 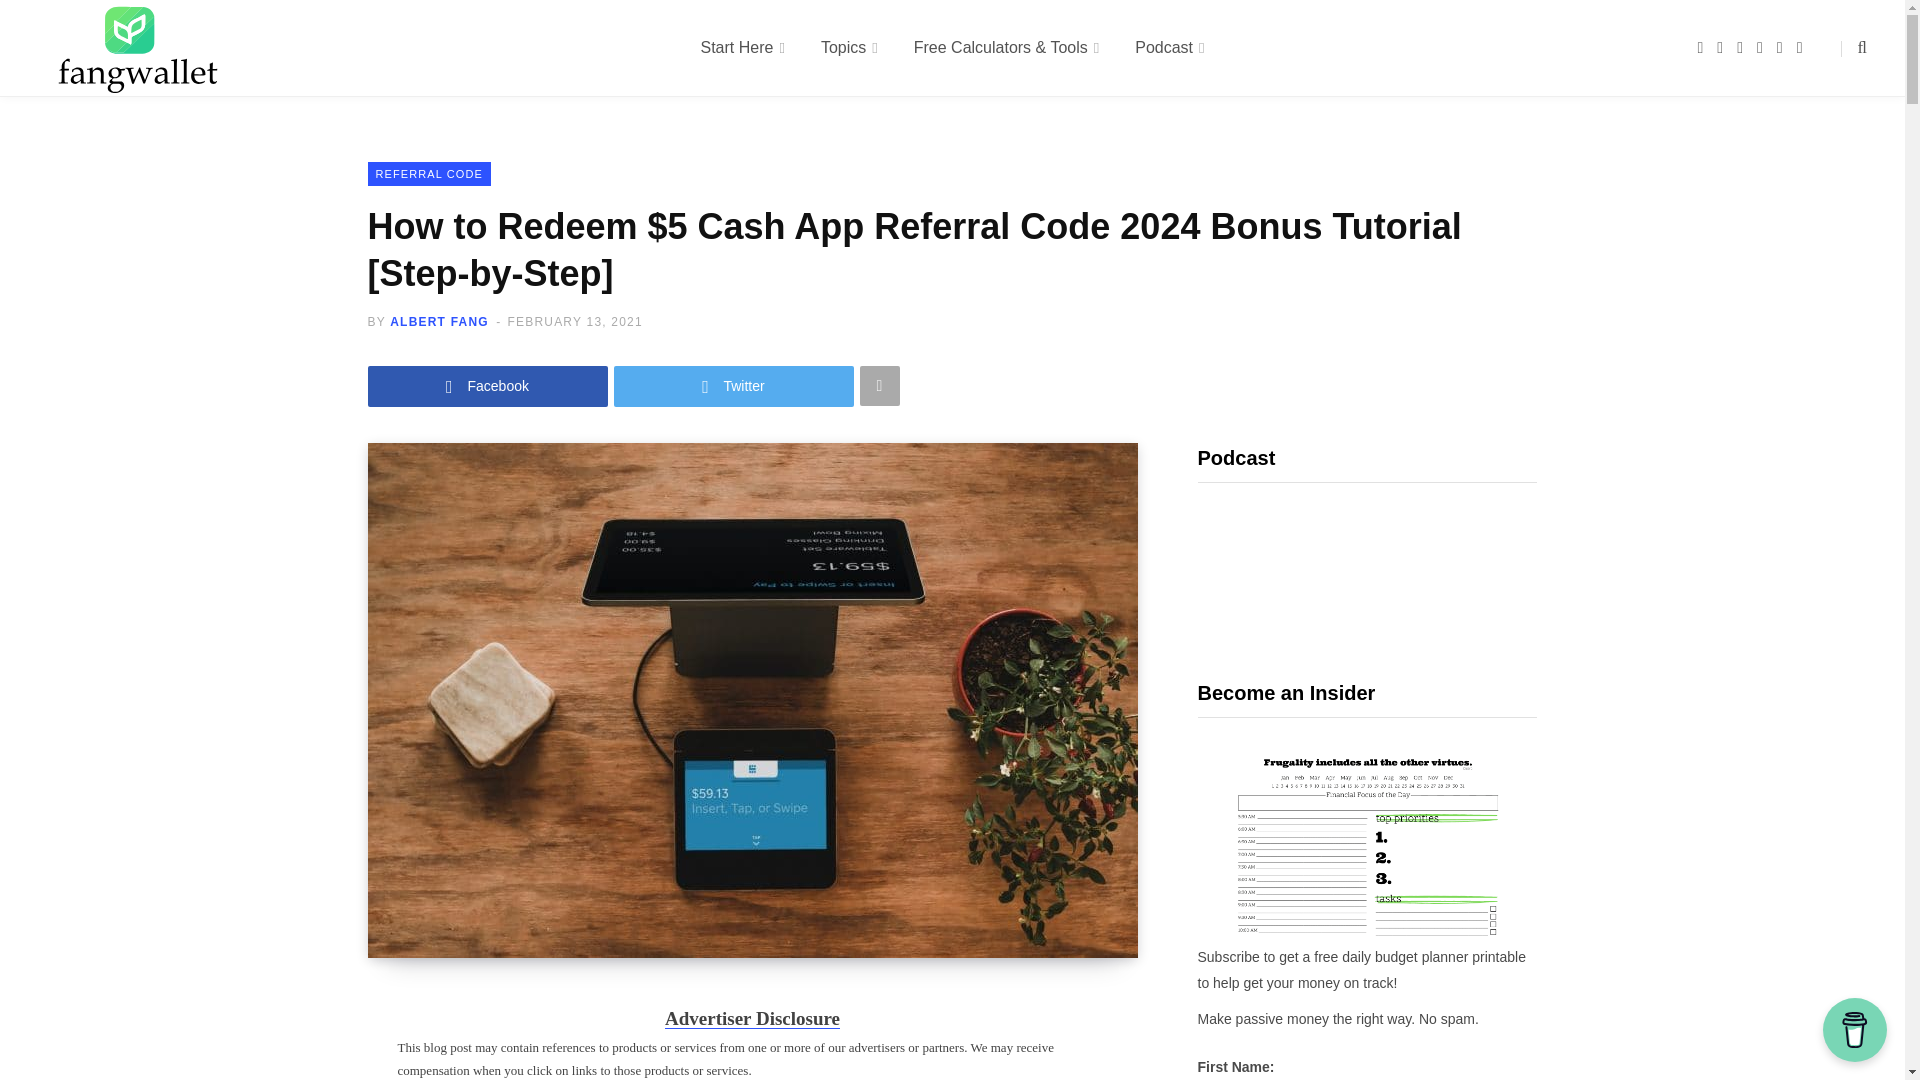 What do you see at coordinates (742, 48) in the screenshot?
I see `Start Here` at bounding box center [742, 48].